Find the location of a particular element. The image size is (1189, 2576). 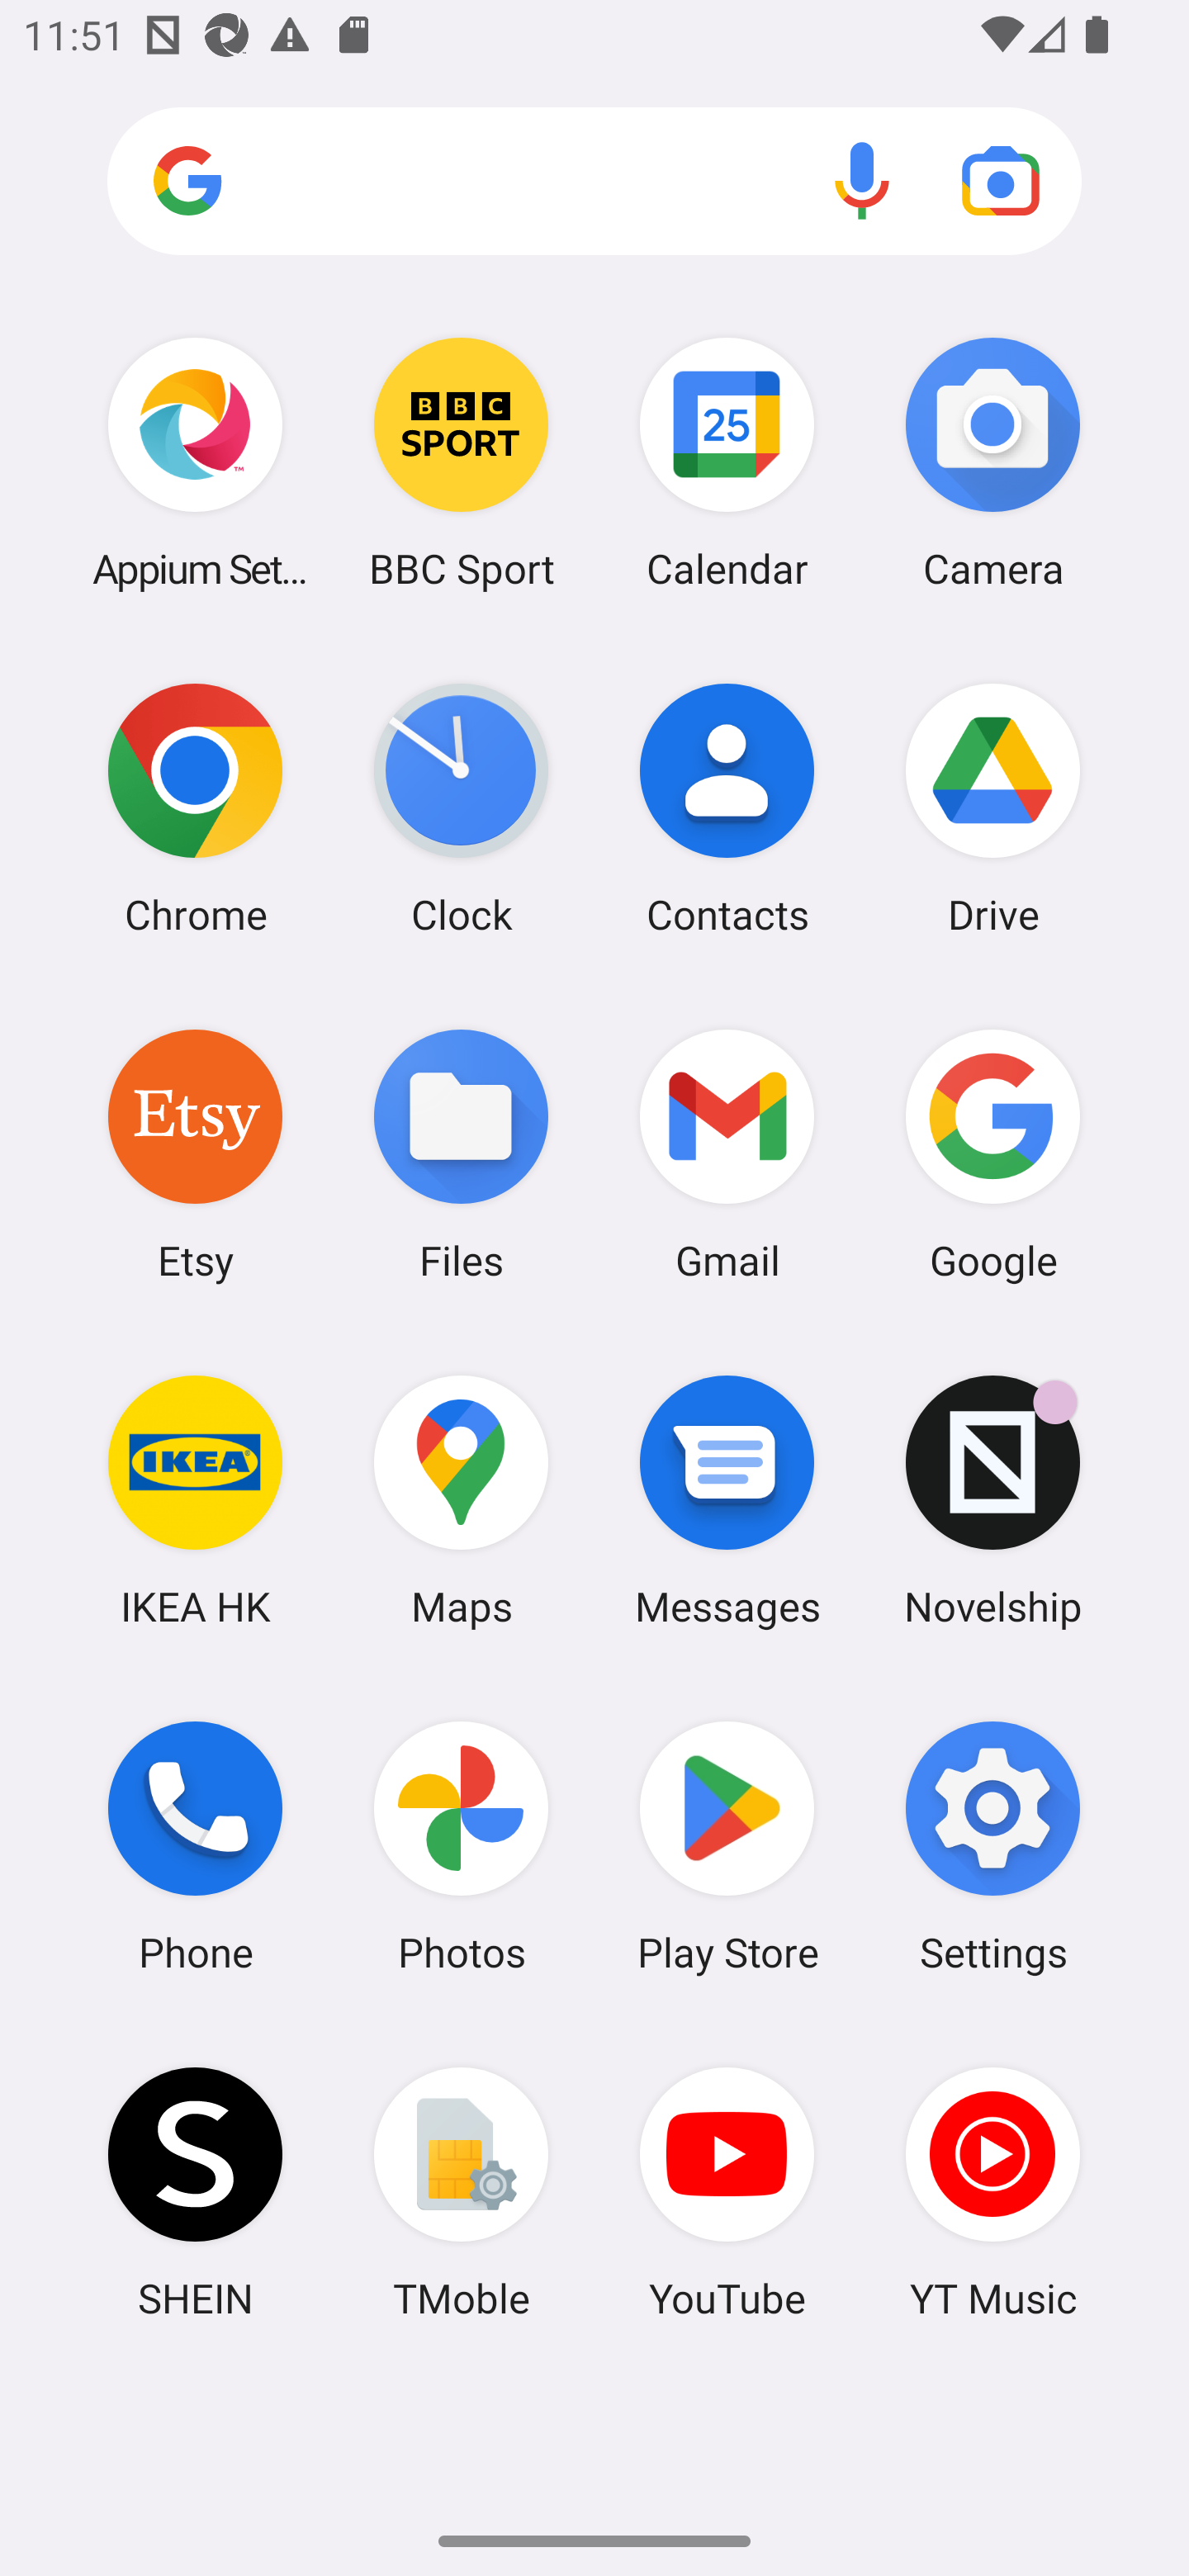

Photos is located at coordinates (461, 1847).